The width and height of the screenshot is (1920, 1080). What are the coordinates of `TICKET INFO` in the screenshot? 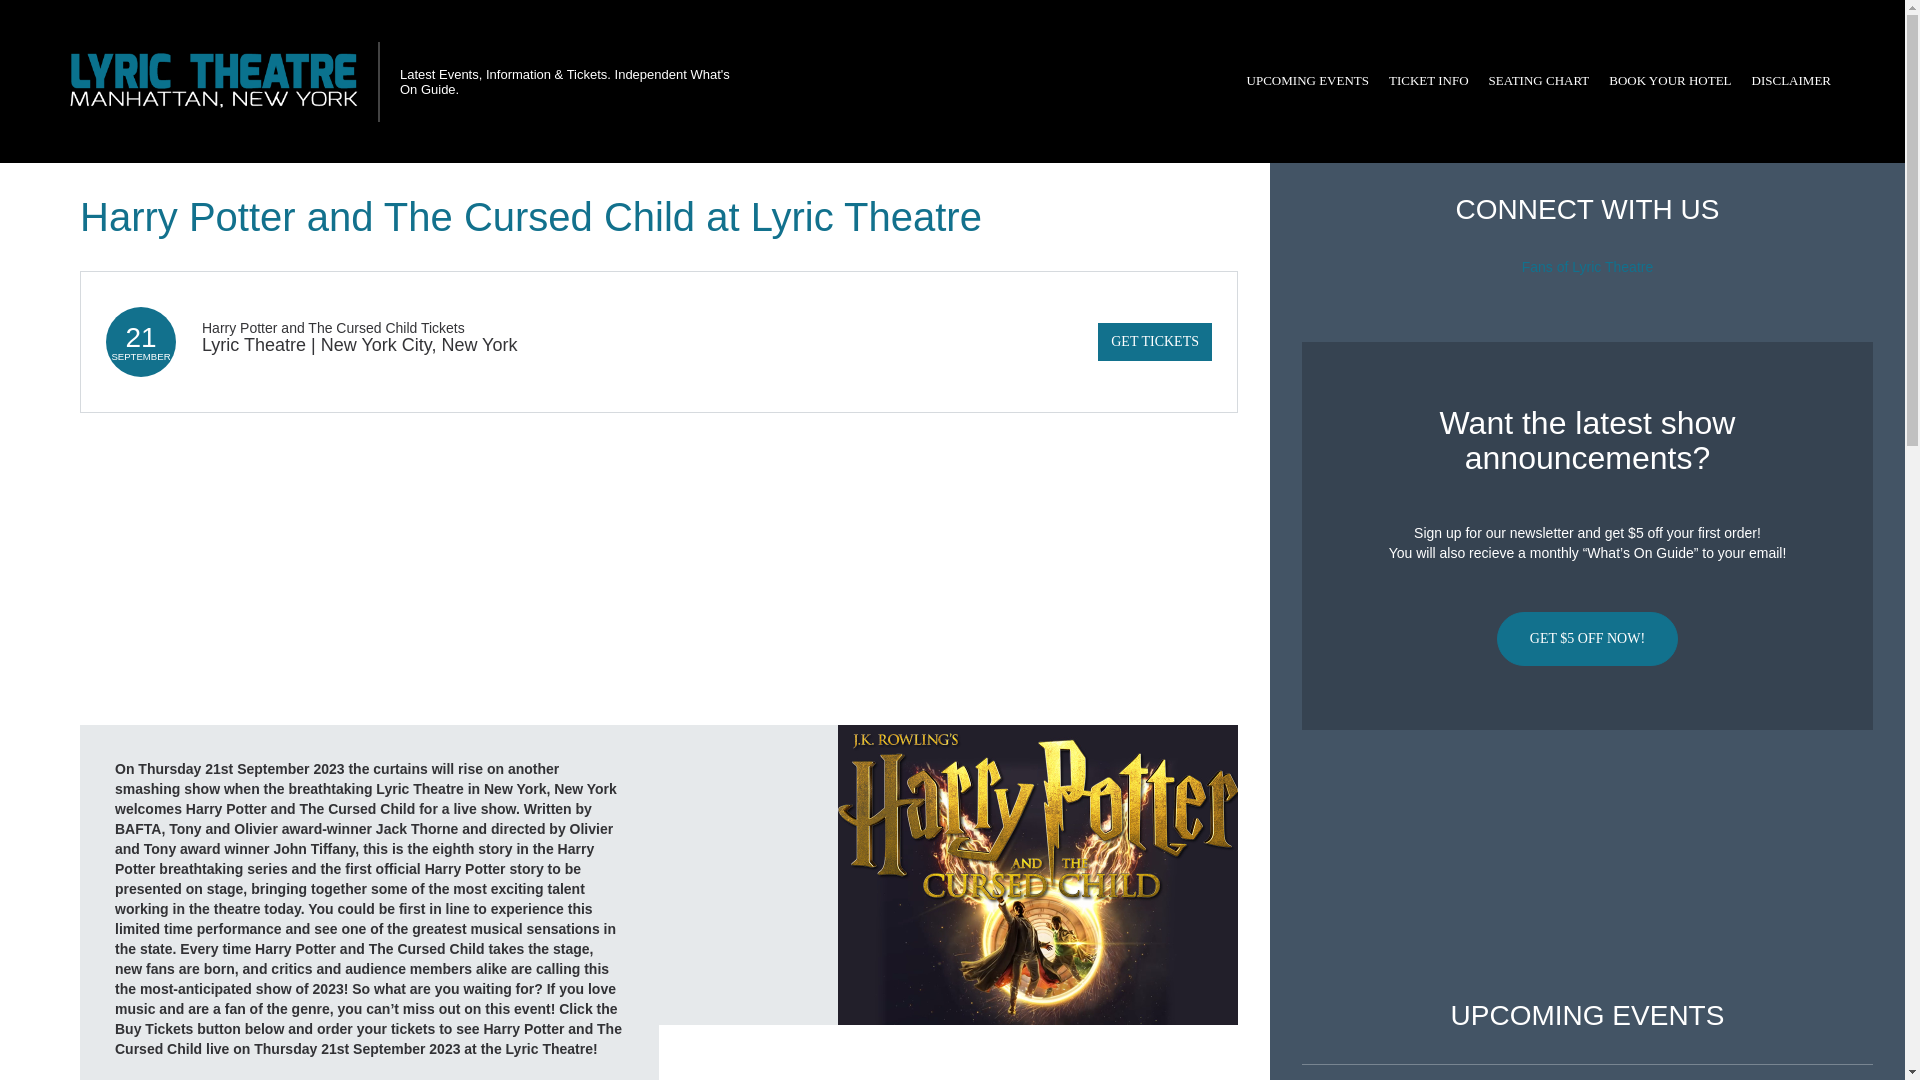 It's located at (1428, 81).